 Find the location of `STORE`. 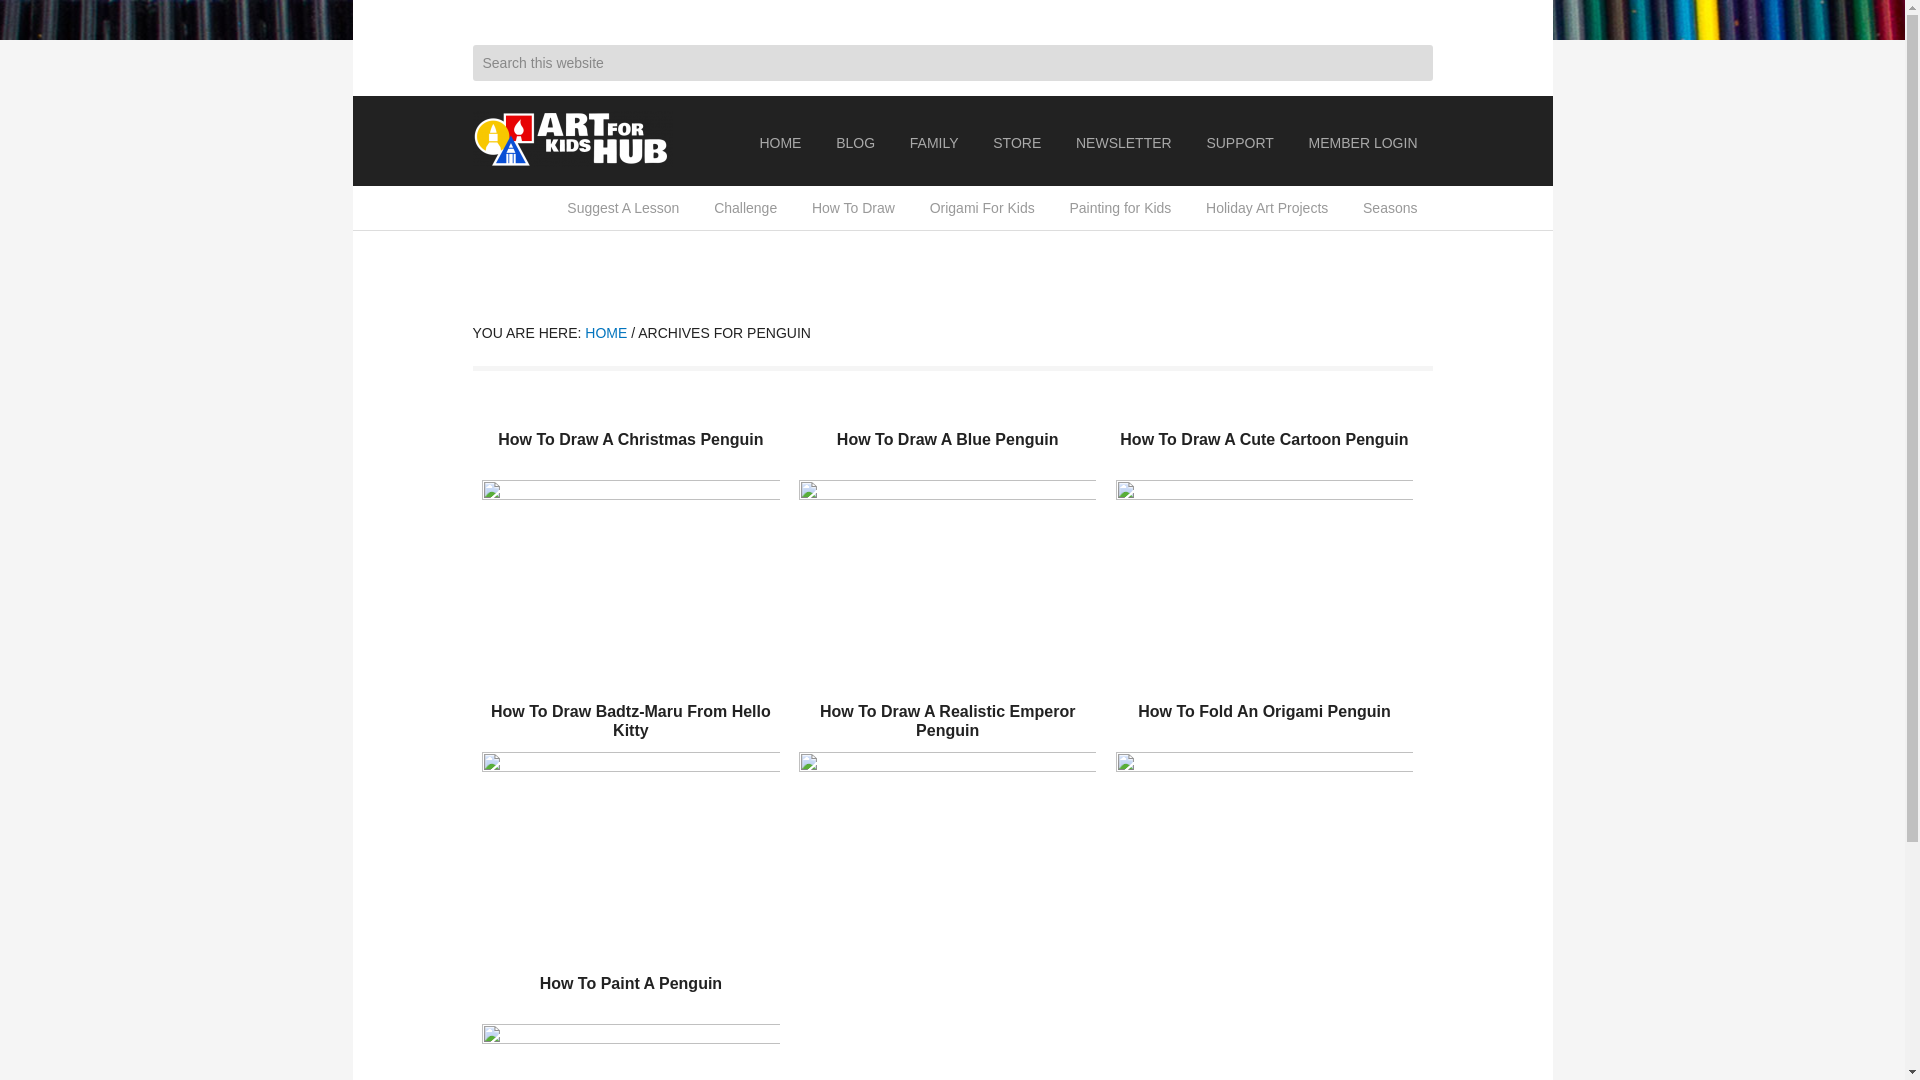

STORE is located at coordinates (1016, 142).